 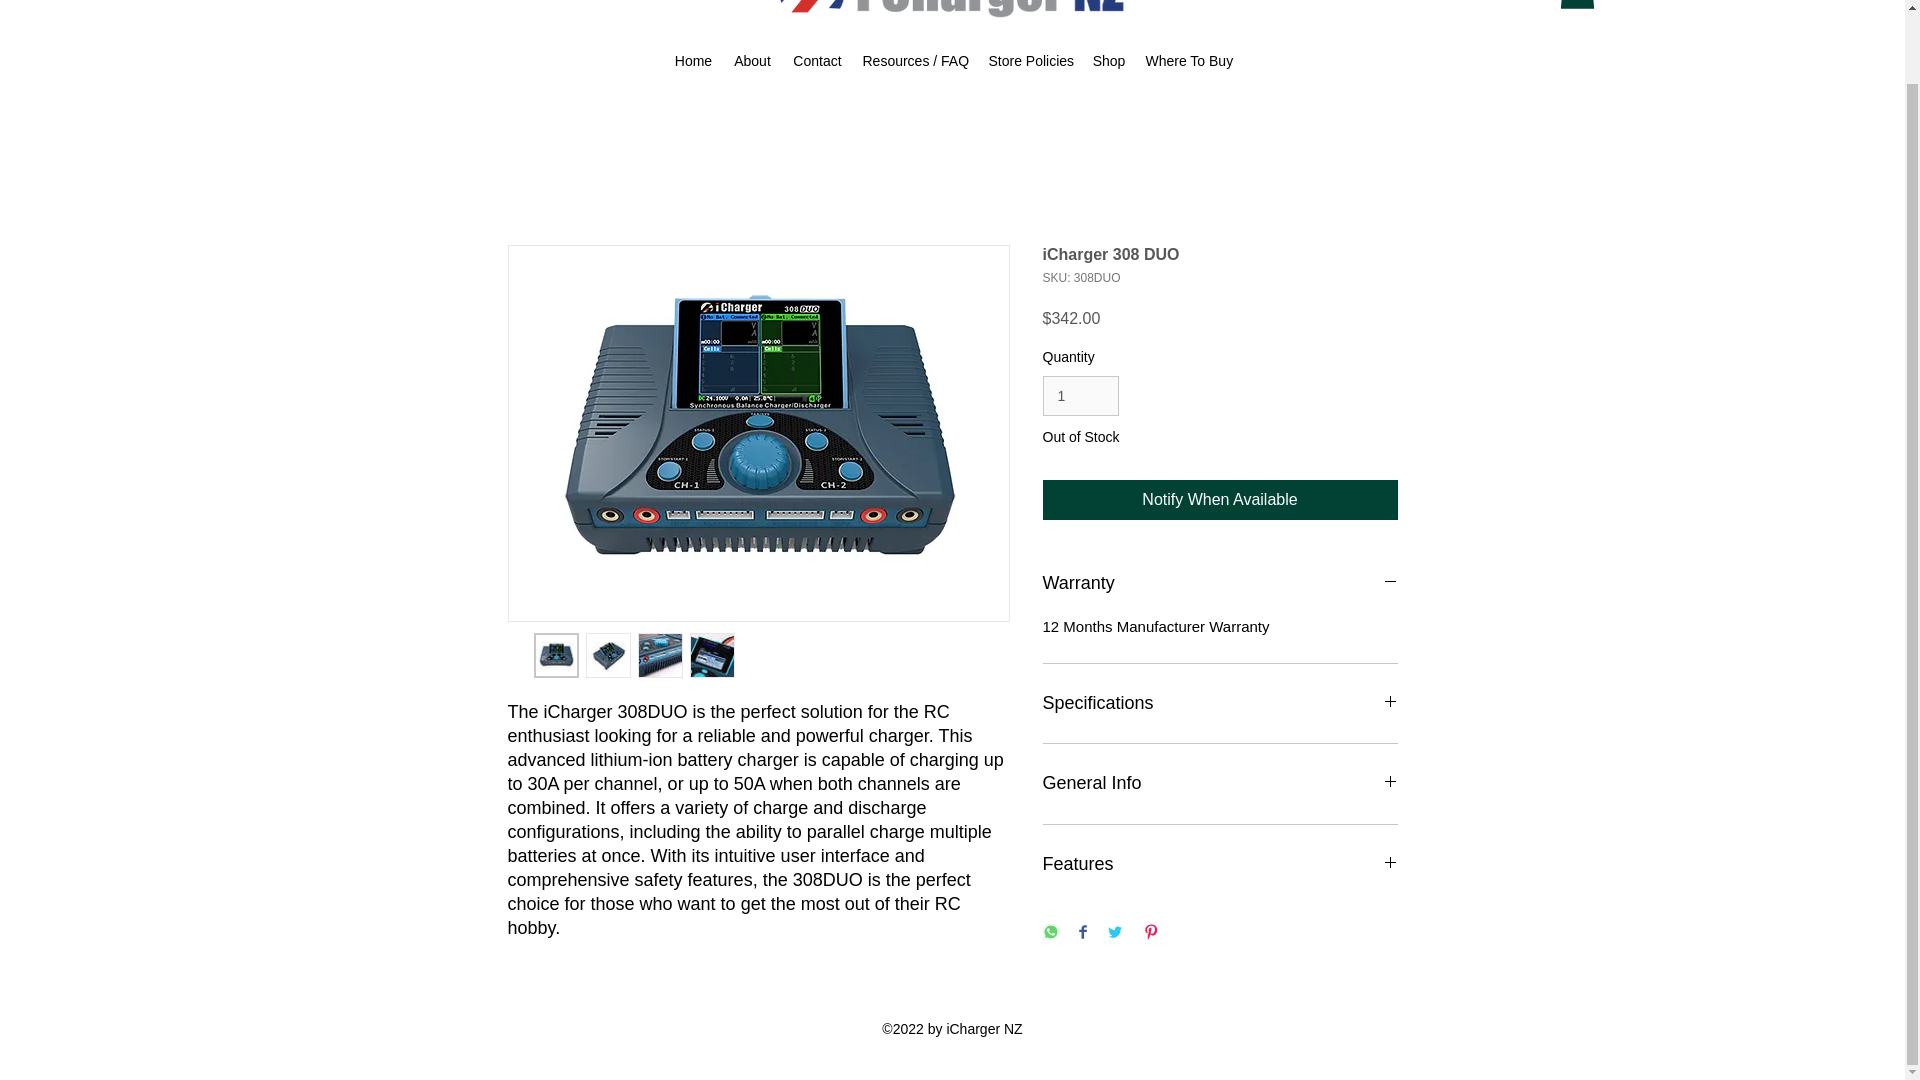 I want to click on Store Policies, so click(x=1030, y=60).